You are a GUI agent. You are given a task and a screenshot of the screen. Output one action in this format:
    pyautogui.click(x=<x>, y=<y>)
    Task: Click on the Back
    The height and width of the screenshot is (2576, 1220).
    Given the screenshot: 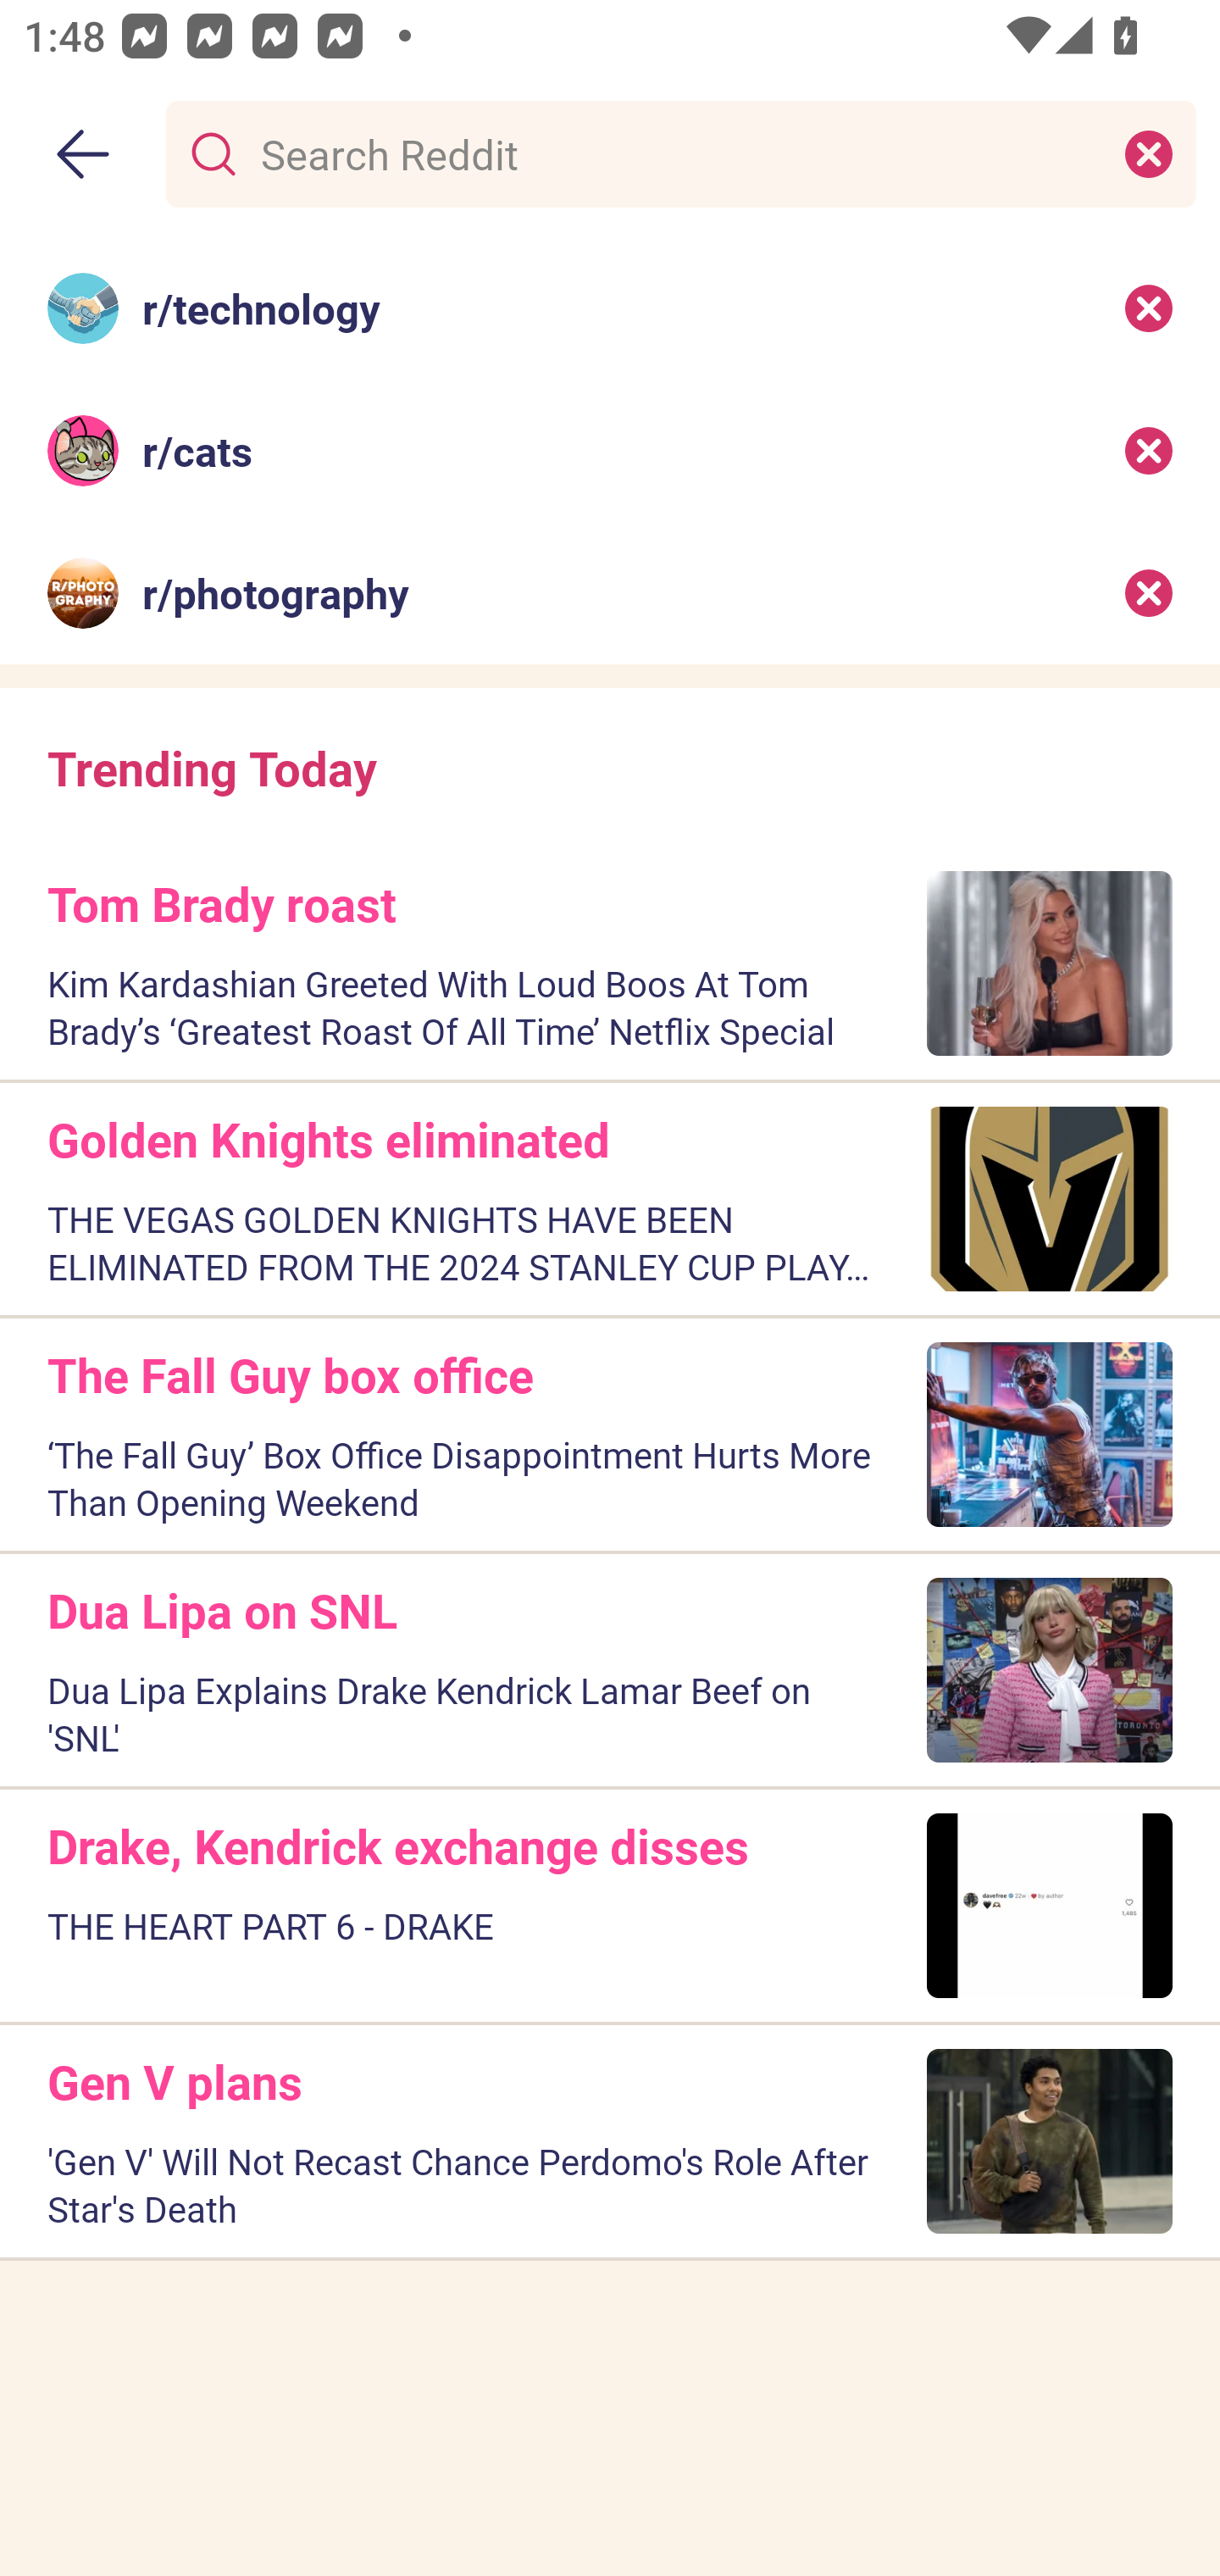 What is the action you would take?
    pyautogui.click(x=83, y=154)
    